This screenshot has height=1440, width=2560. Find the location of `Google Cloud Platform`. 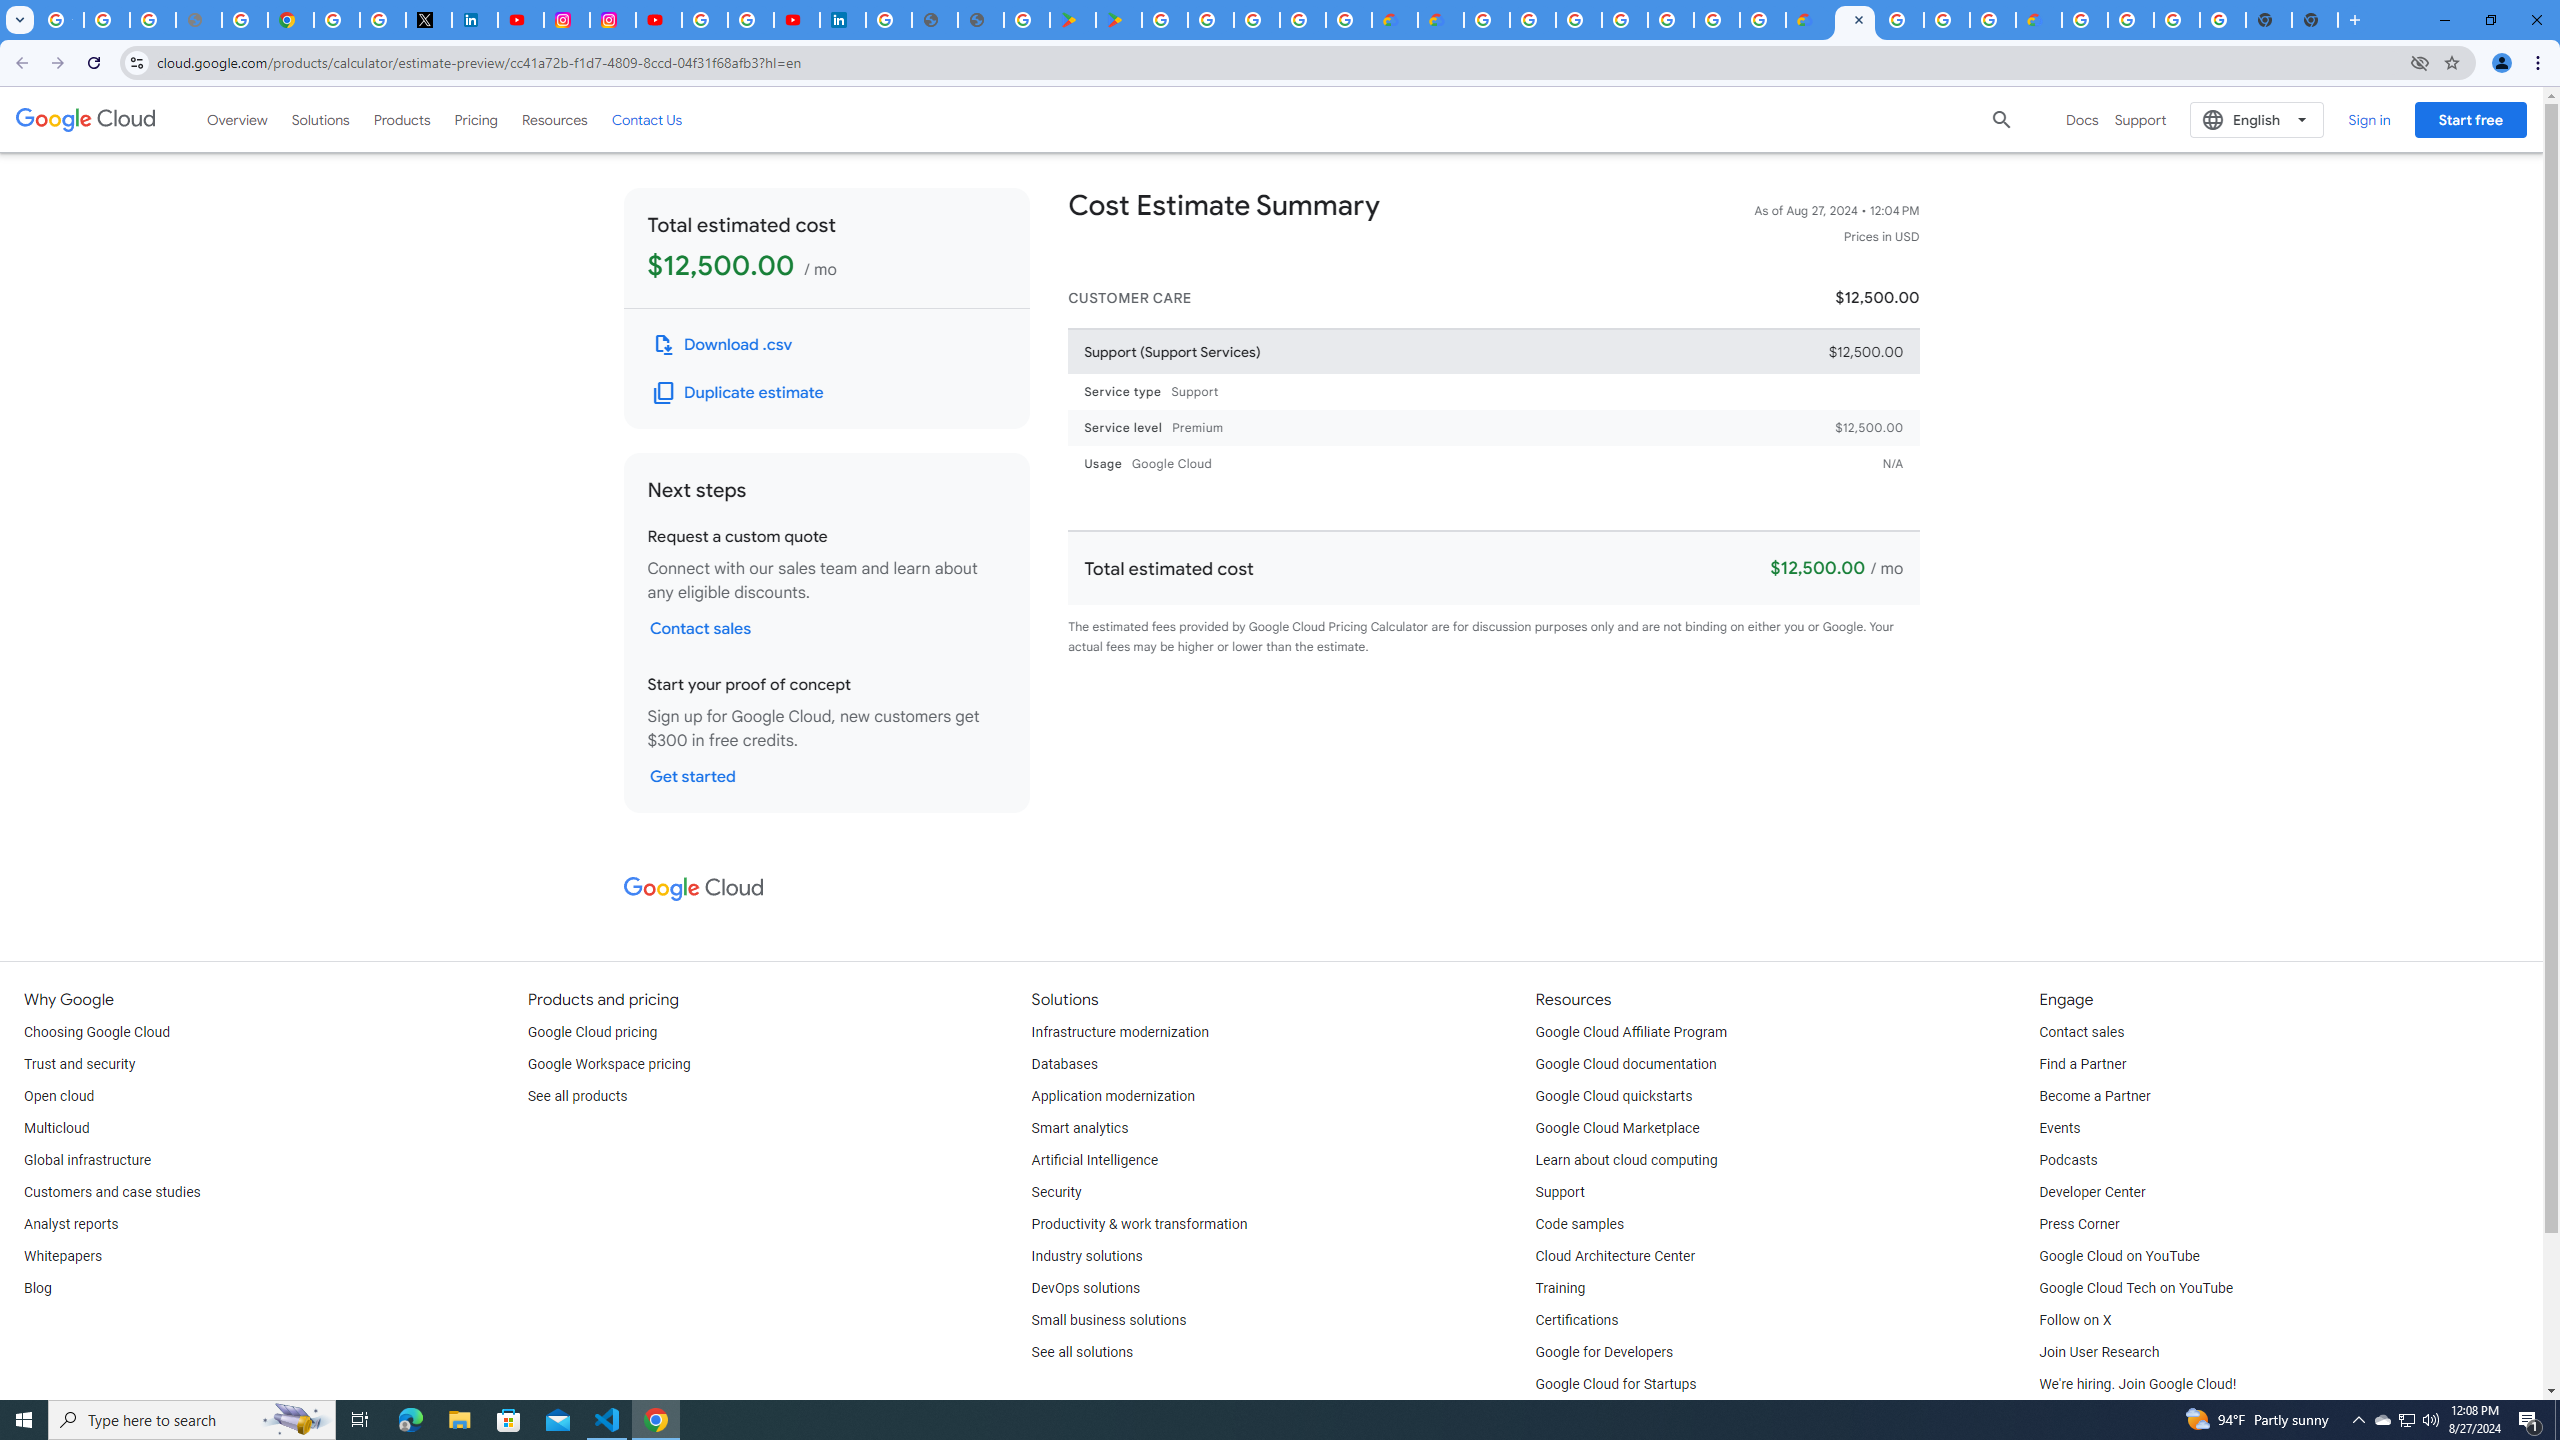

Google Cloud Platform is located at coordinates (1900, 20).